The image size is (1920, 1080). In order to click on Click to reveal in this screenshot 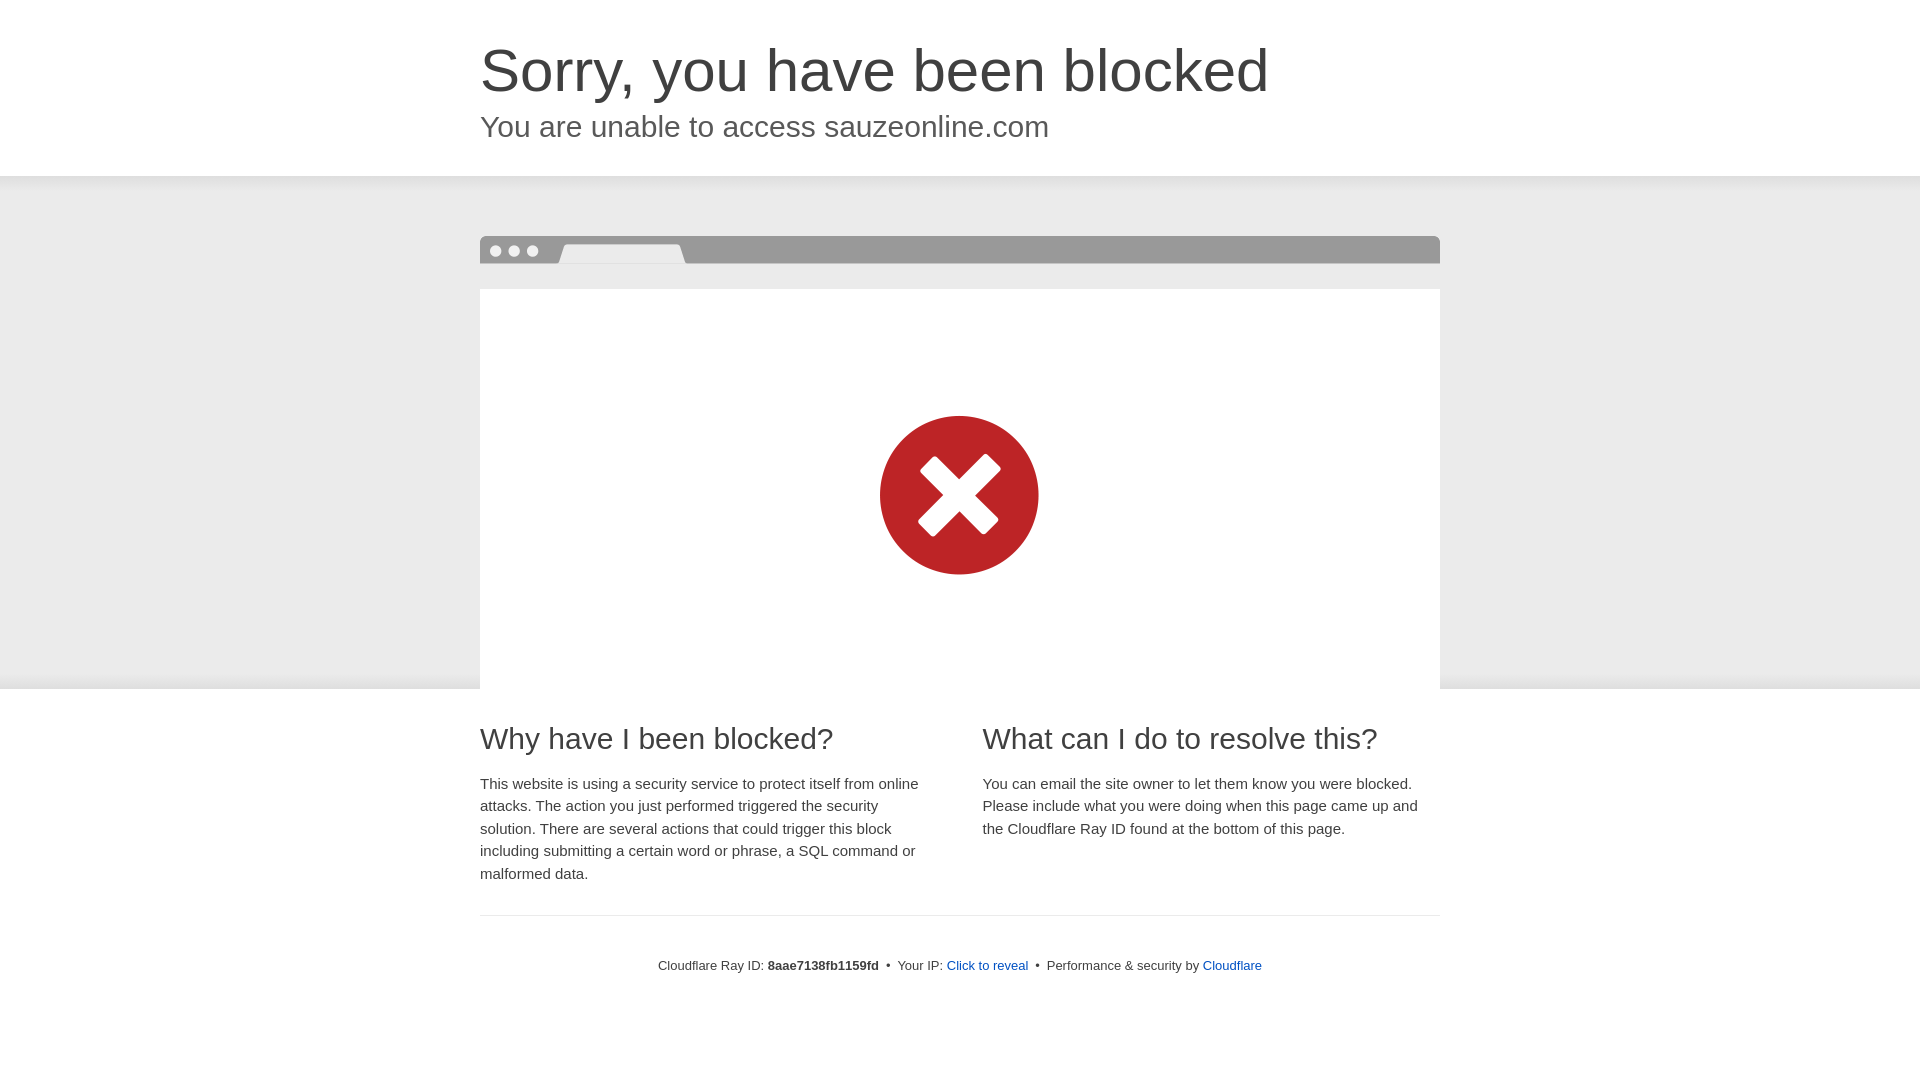, I will do `click(988, 966)`.